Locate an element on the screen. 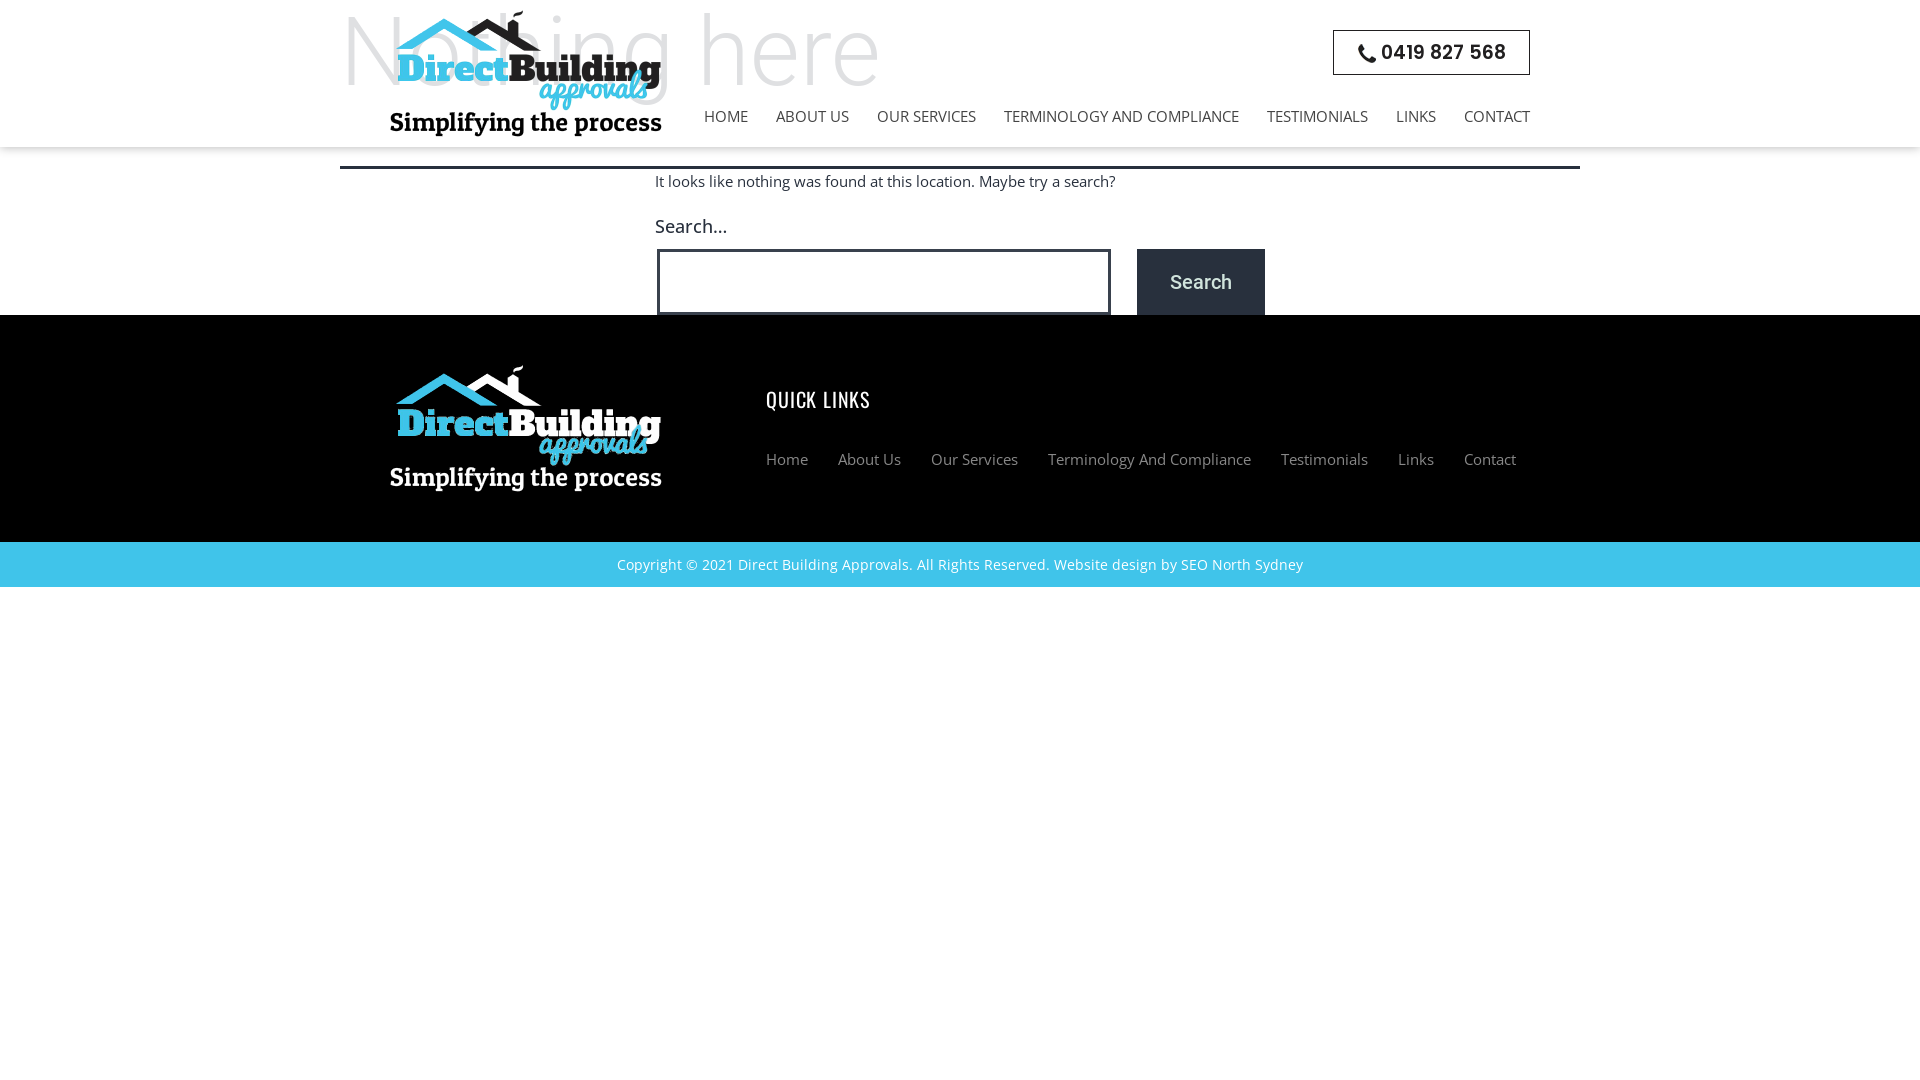 The width and height of the screenshot is (1920, 1080). Links is located at coordinates (1416, 459).